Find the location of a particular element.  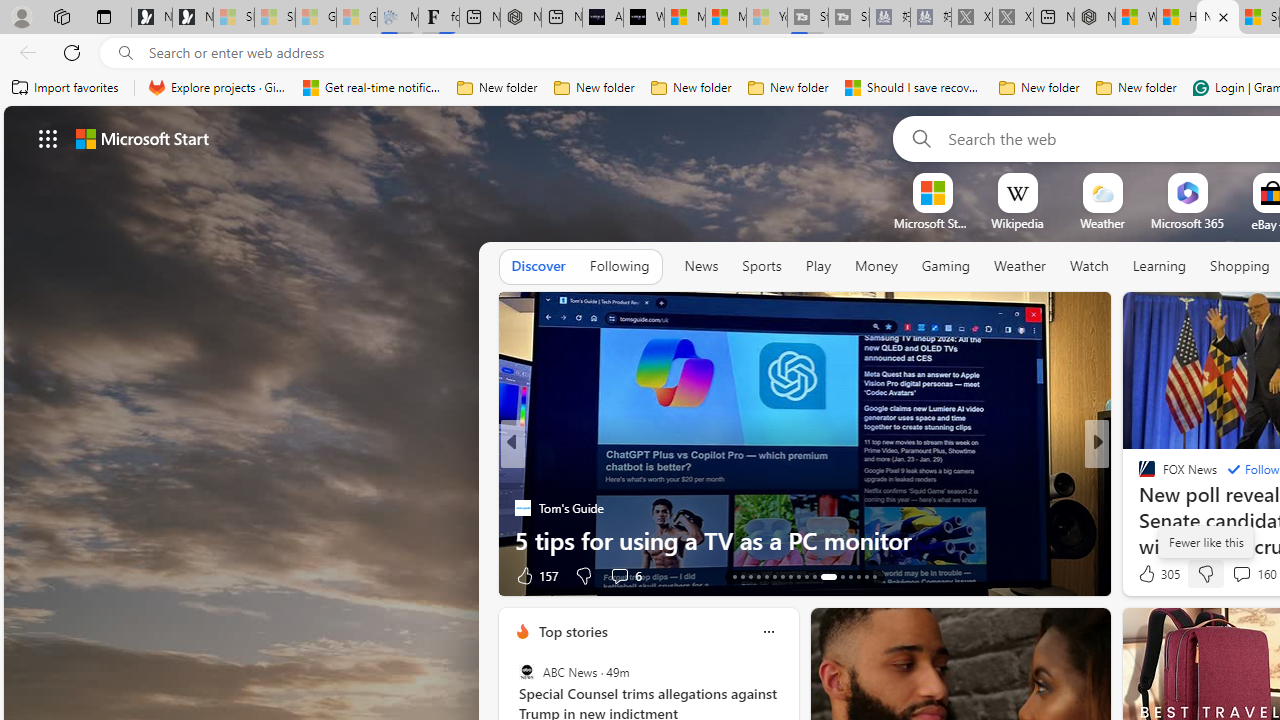

386 Like is located at coordinates (1152, 574).